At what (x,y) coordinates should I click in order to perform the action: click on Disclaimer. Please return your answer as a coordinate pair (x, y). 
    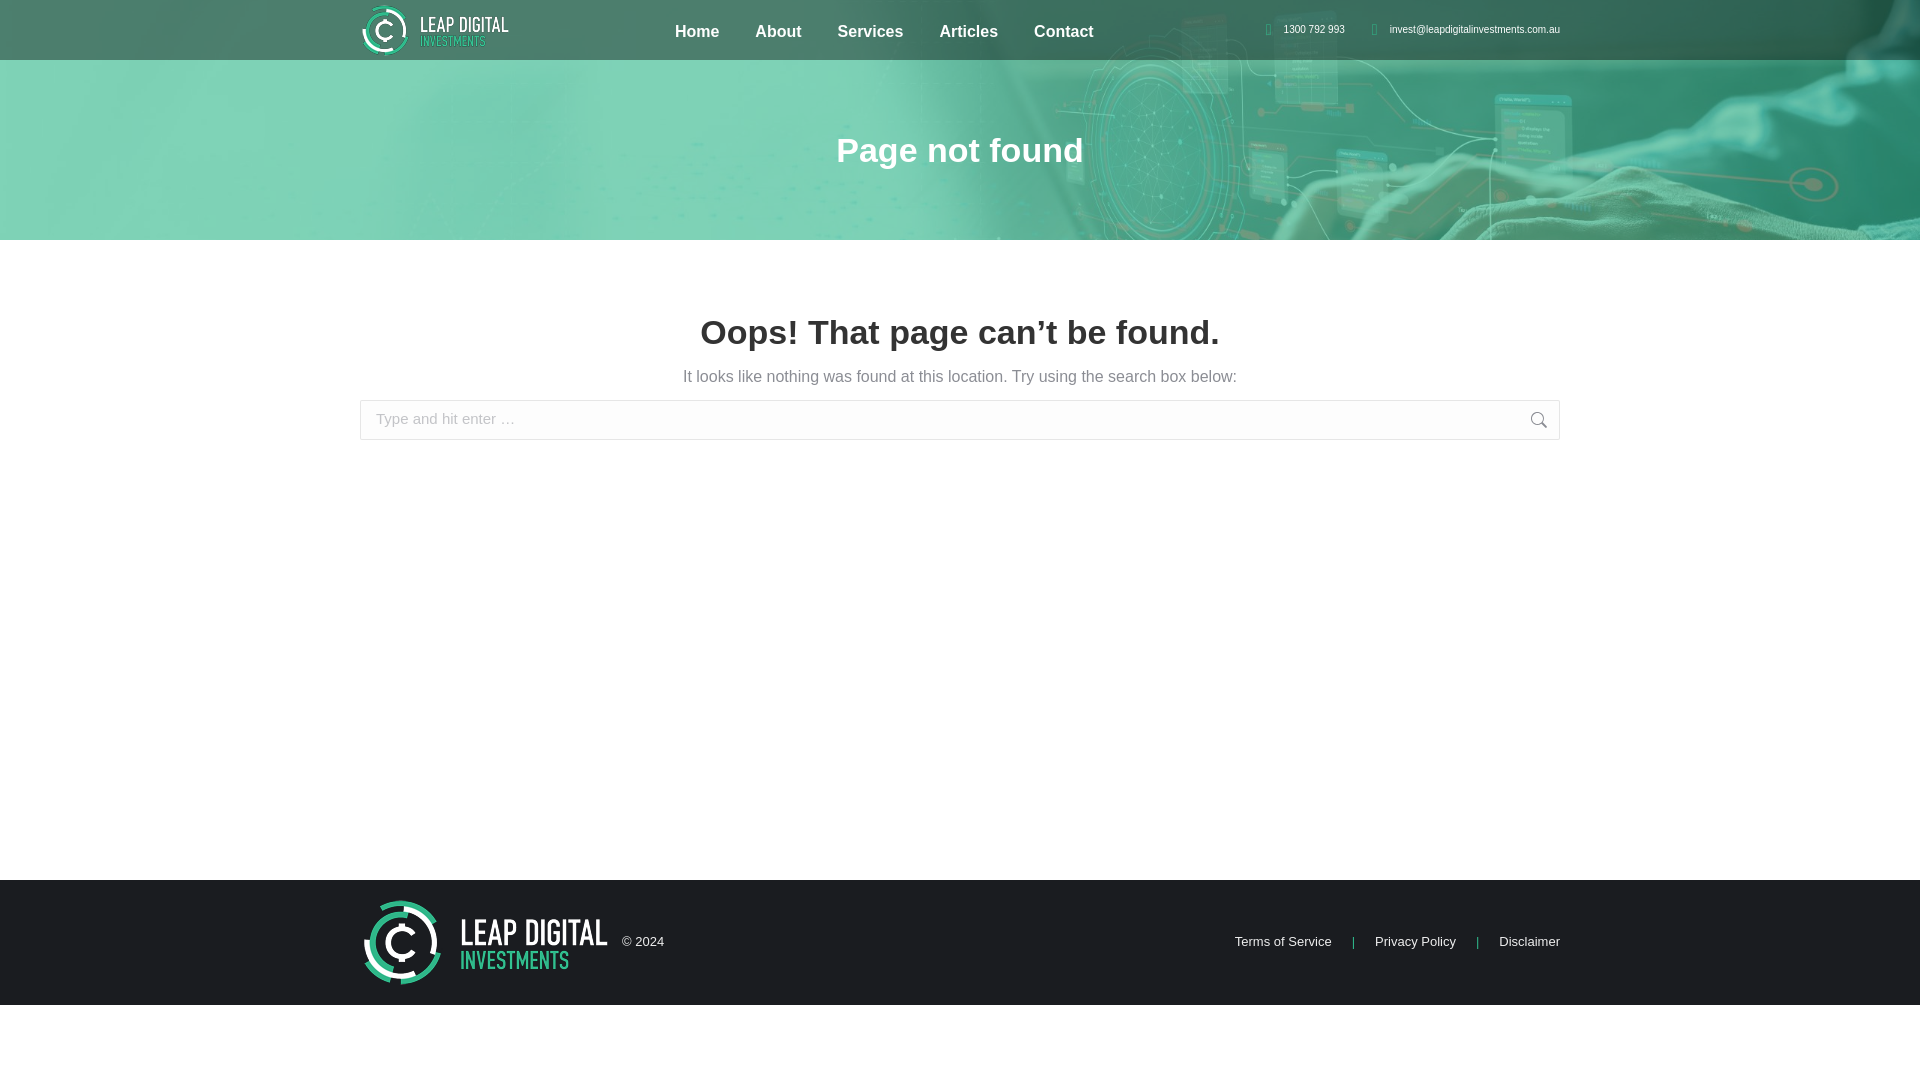
    Looking at the image, I should click on (1529, 942).